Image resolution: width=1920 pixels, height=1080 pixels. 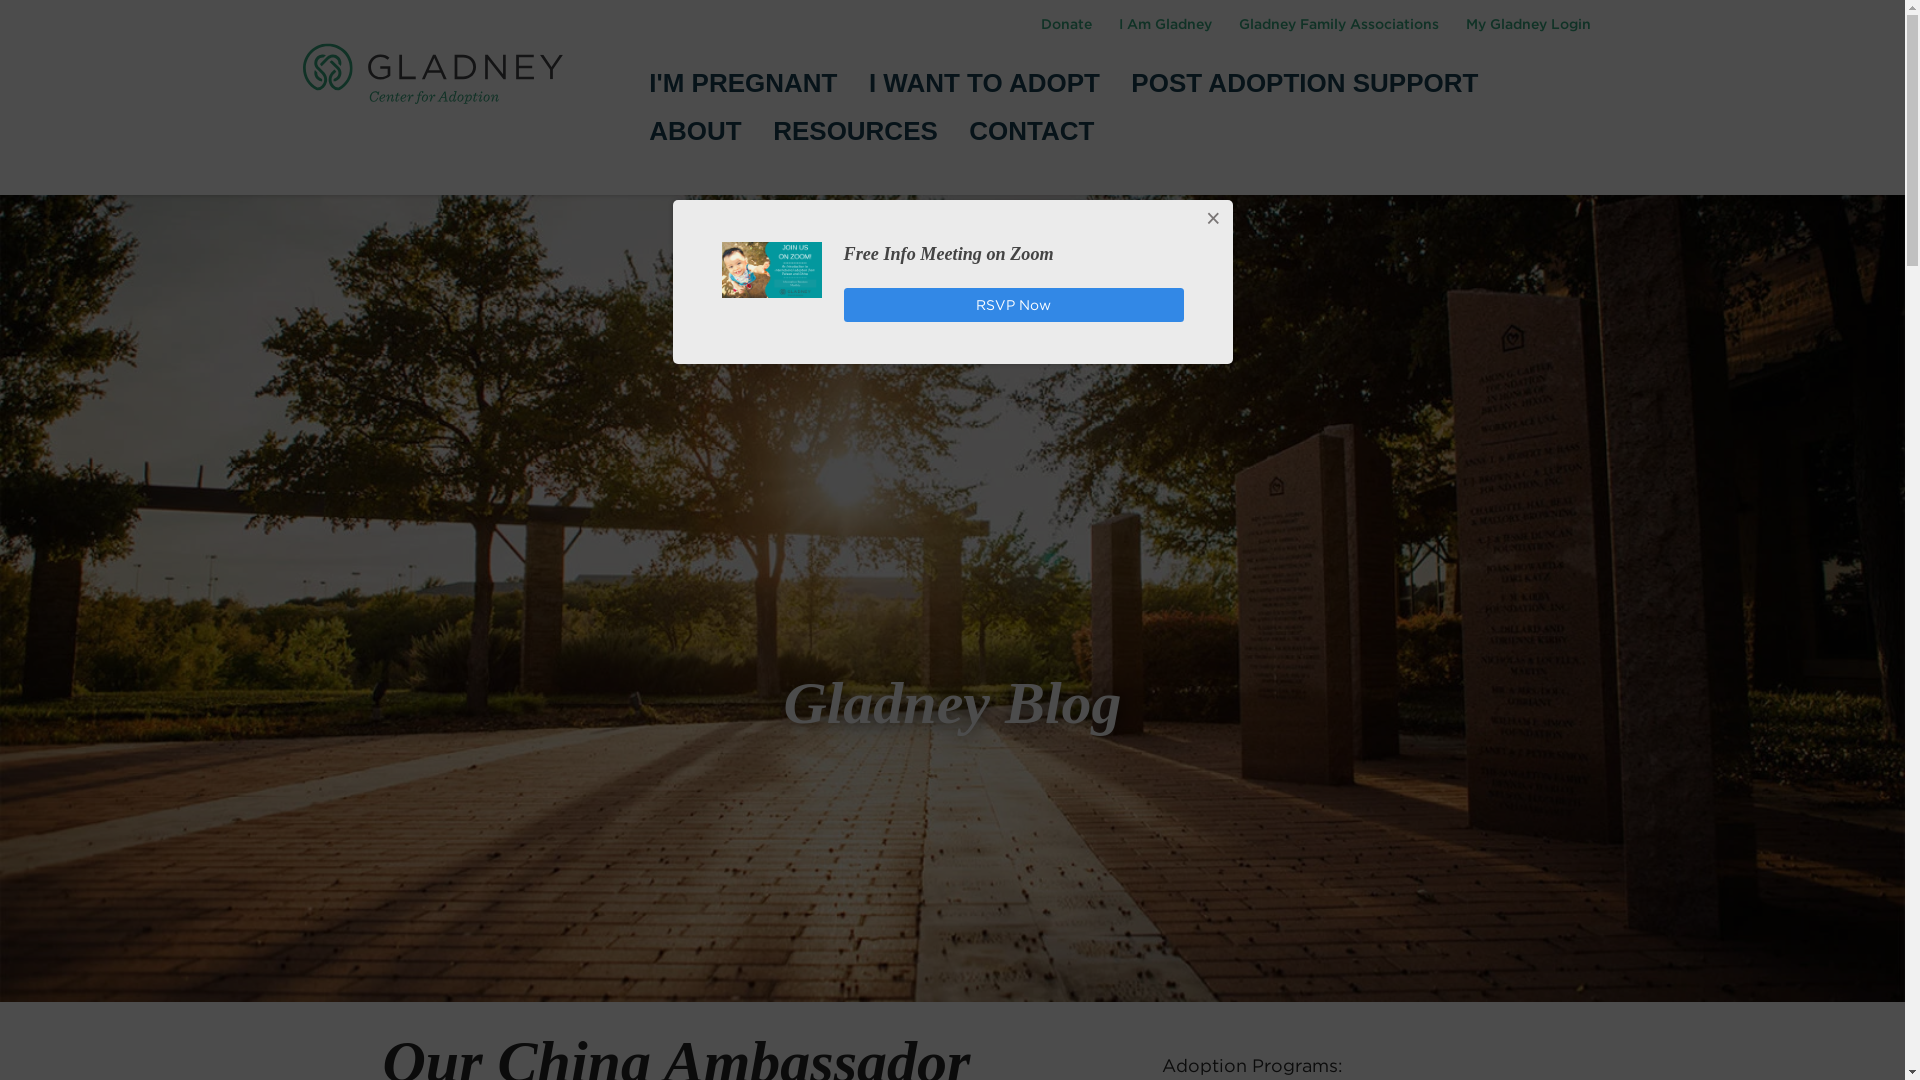 I want to click on I Am Gladney, so click(x=1166, y=24).